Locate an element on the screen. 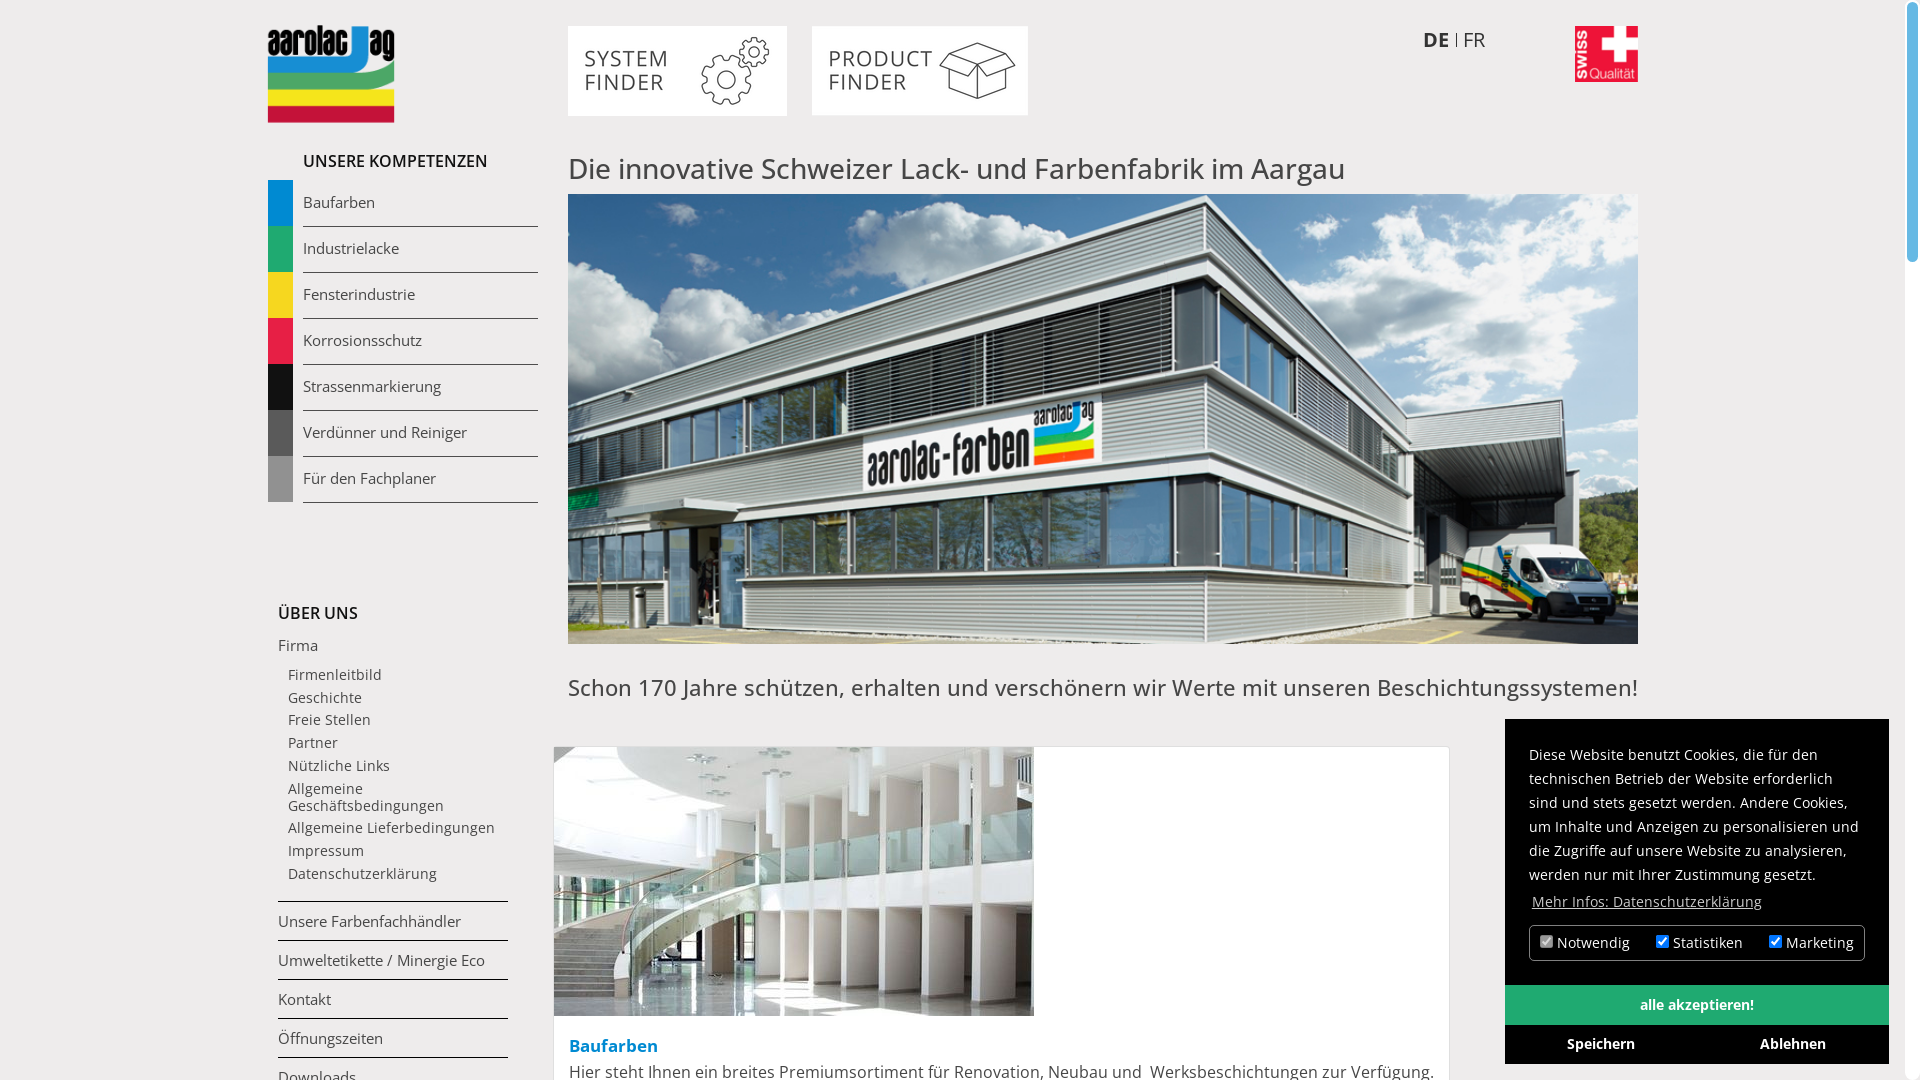 The width and height of the screenshot is (1920, 1080). Ablehnen is located at coordinates (1793, 1044).